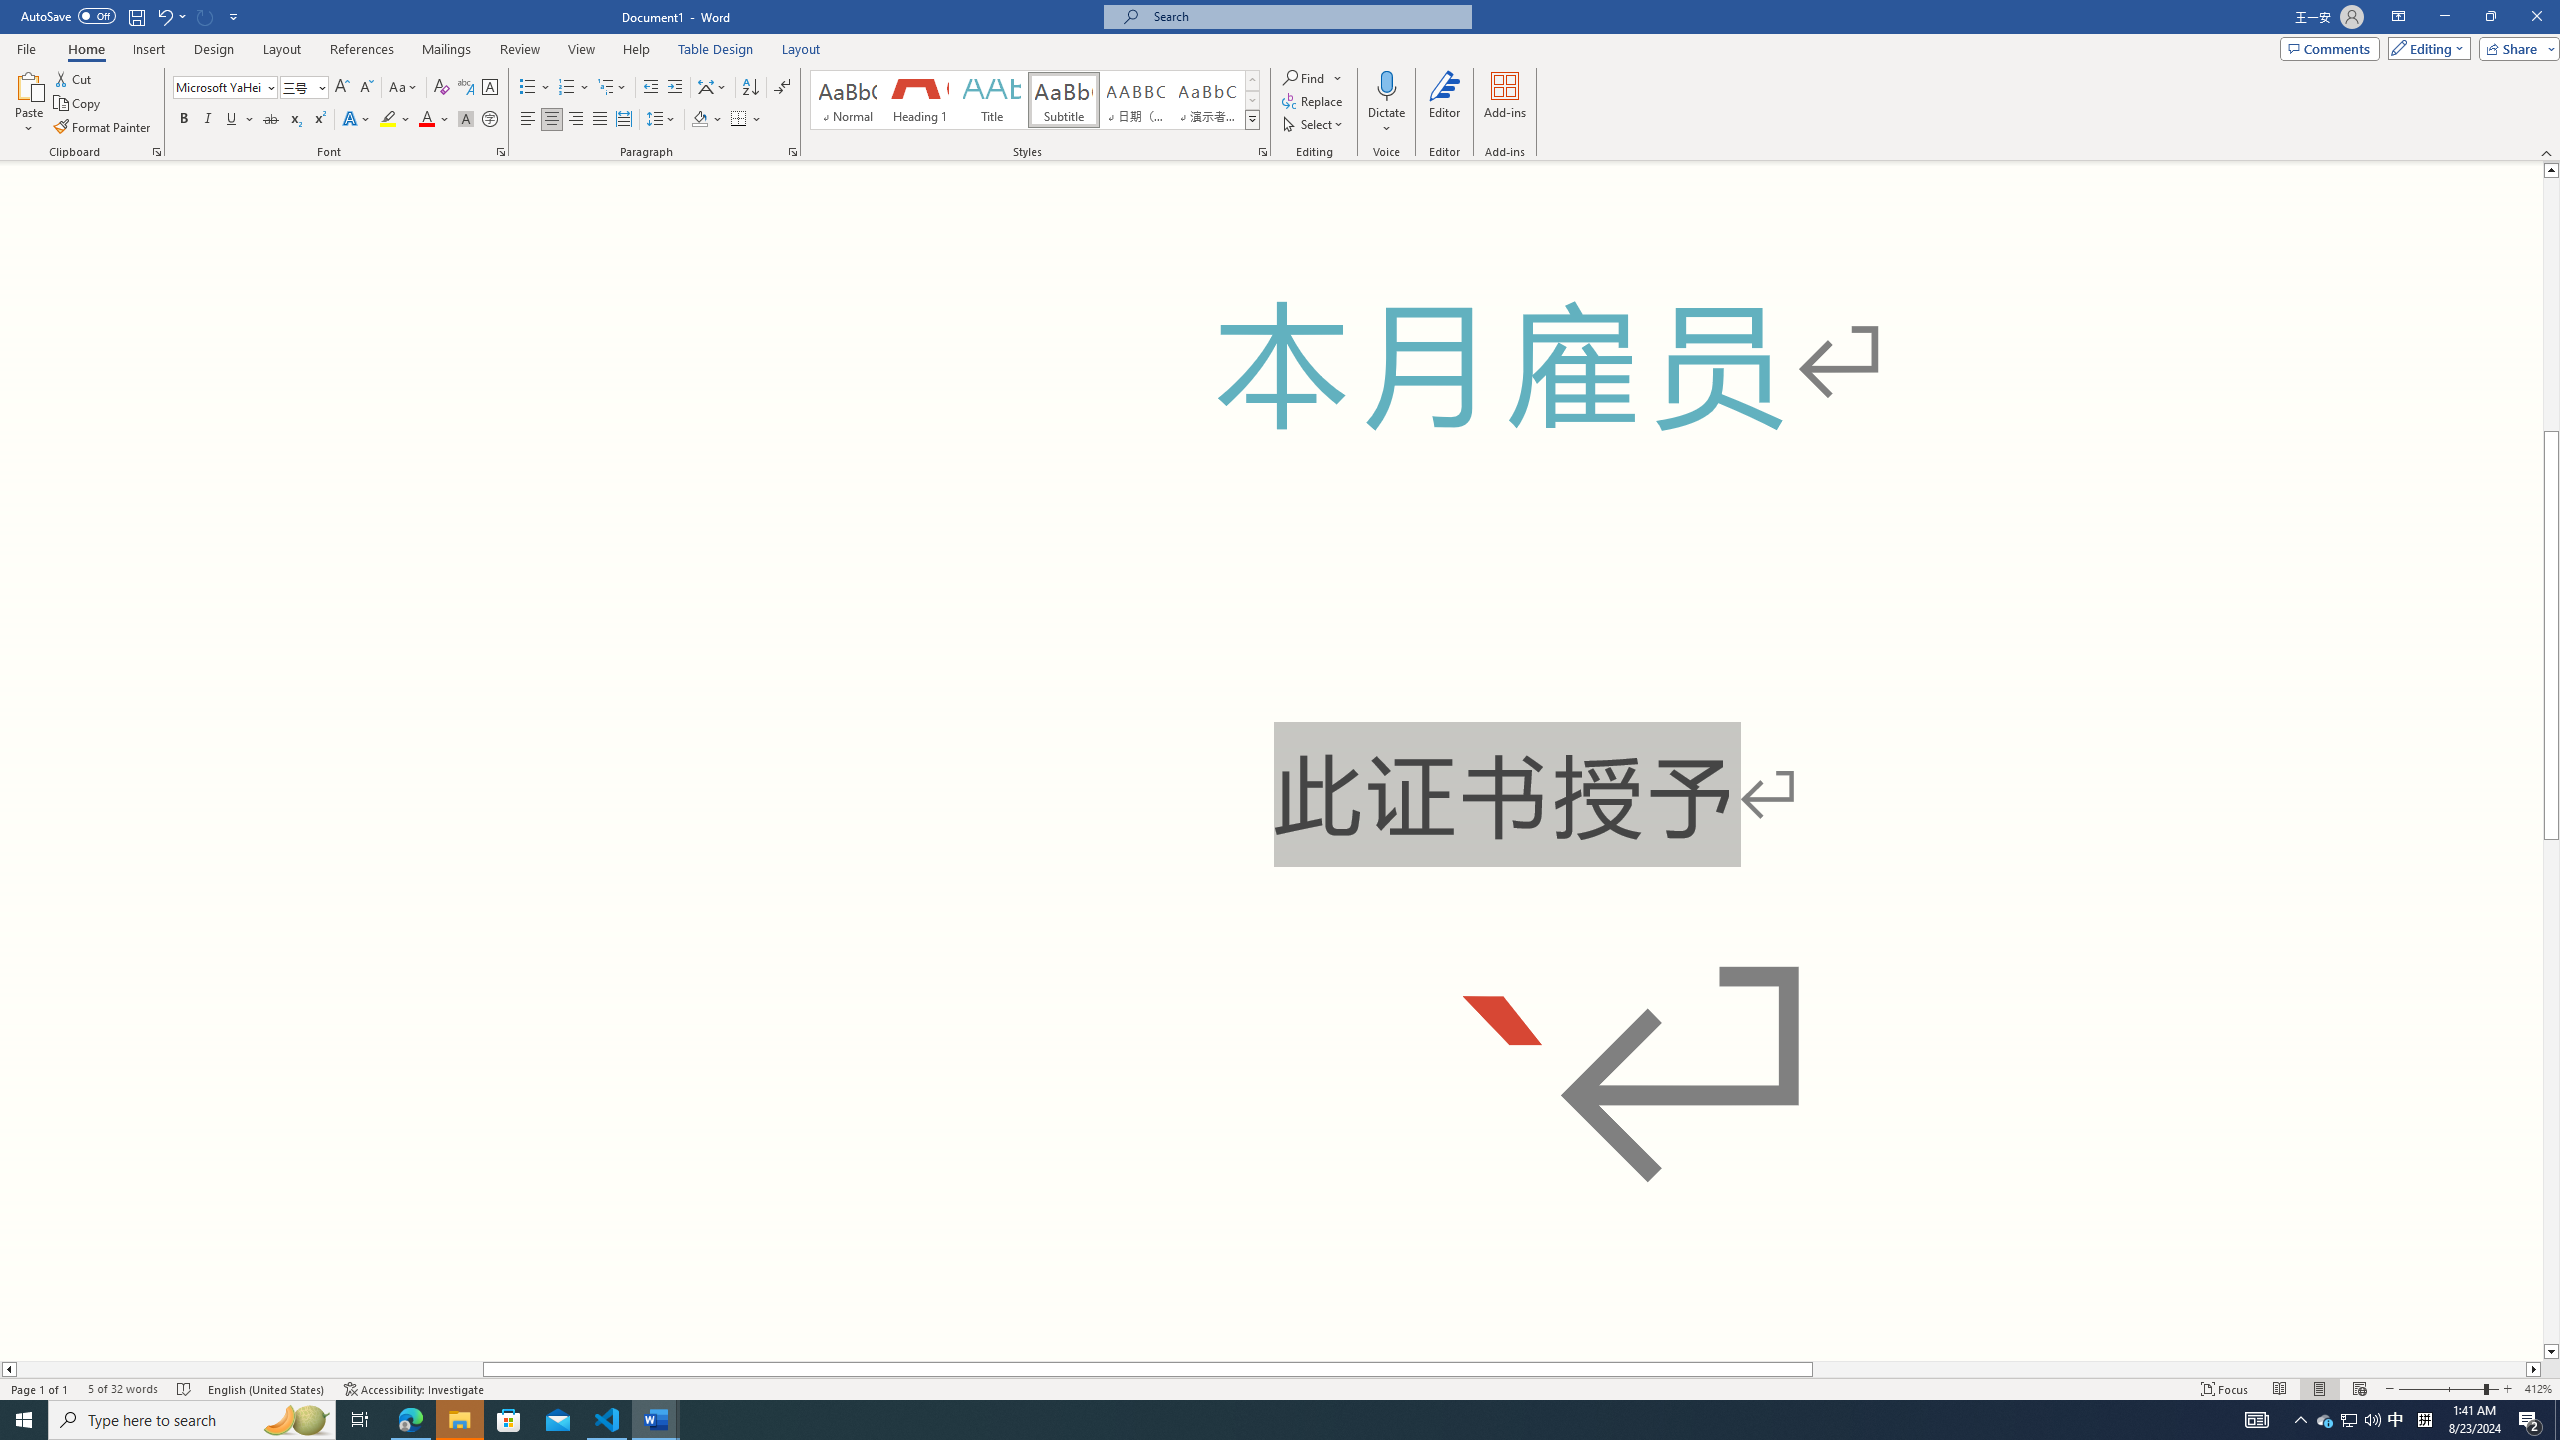  Describe the element at coordinates (1314, 100) in the screenshot. I see `Replace...` at that location.